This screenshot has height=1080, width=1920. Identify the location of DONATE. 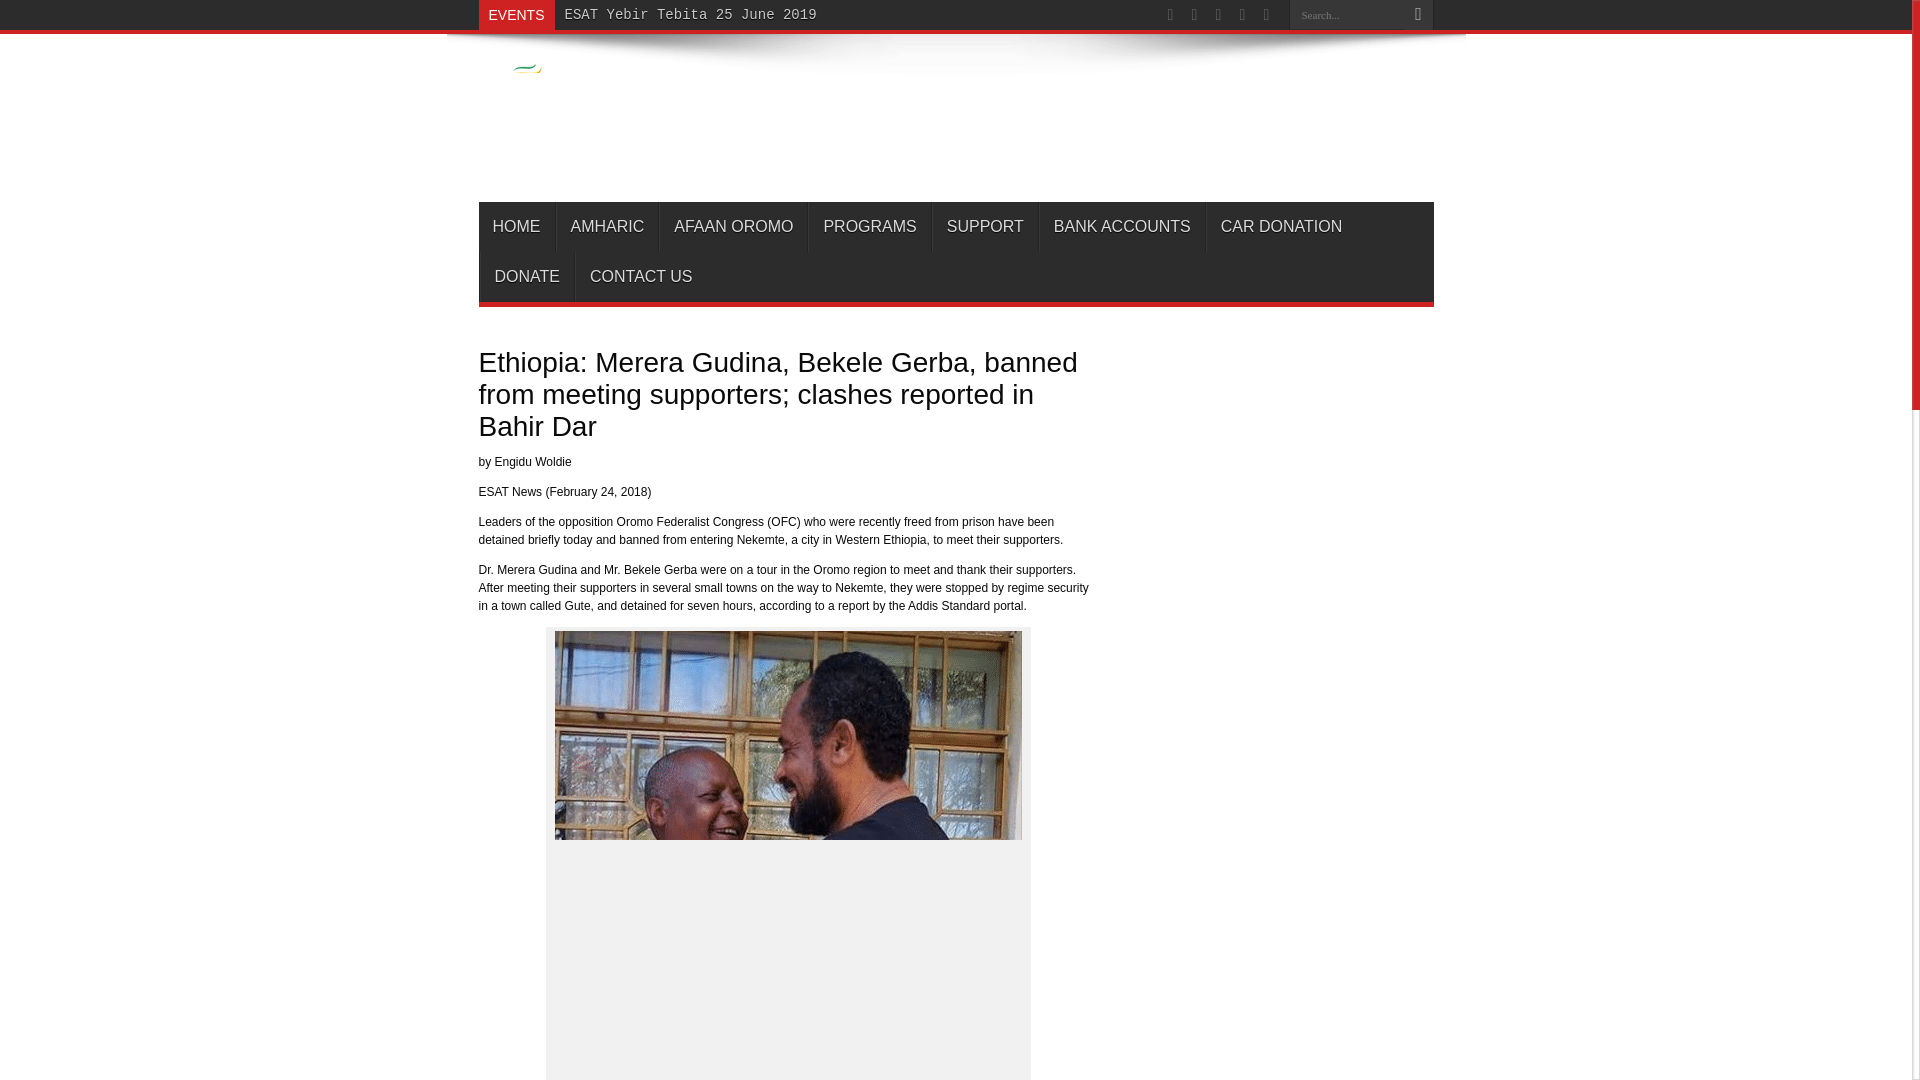
(527, 276).